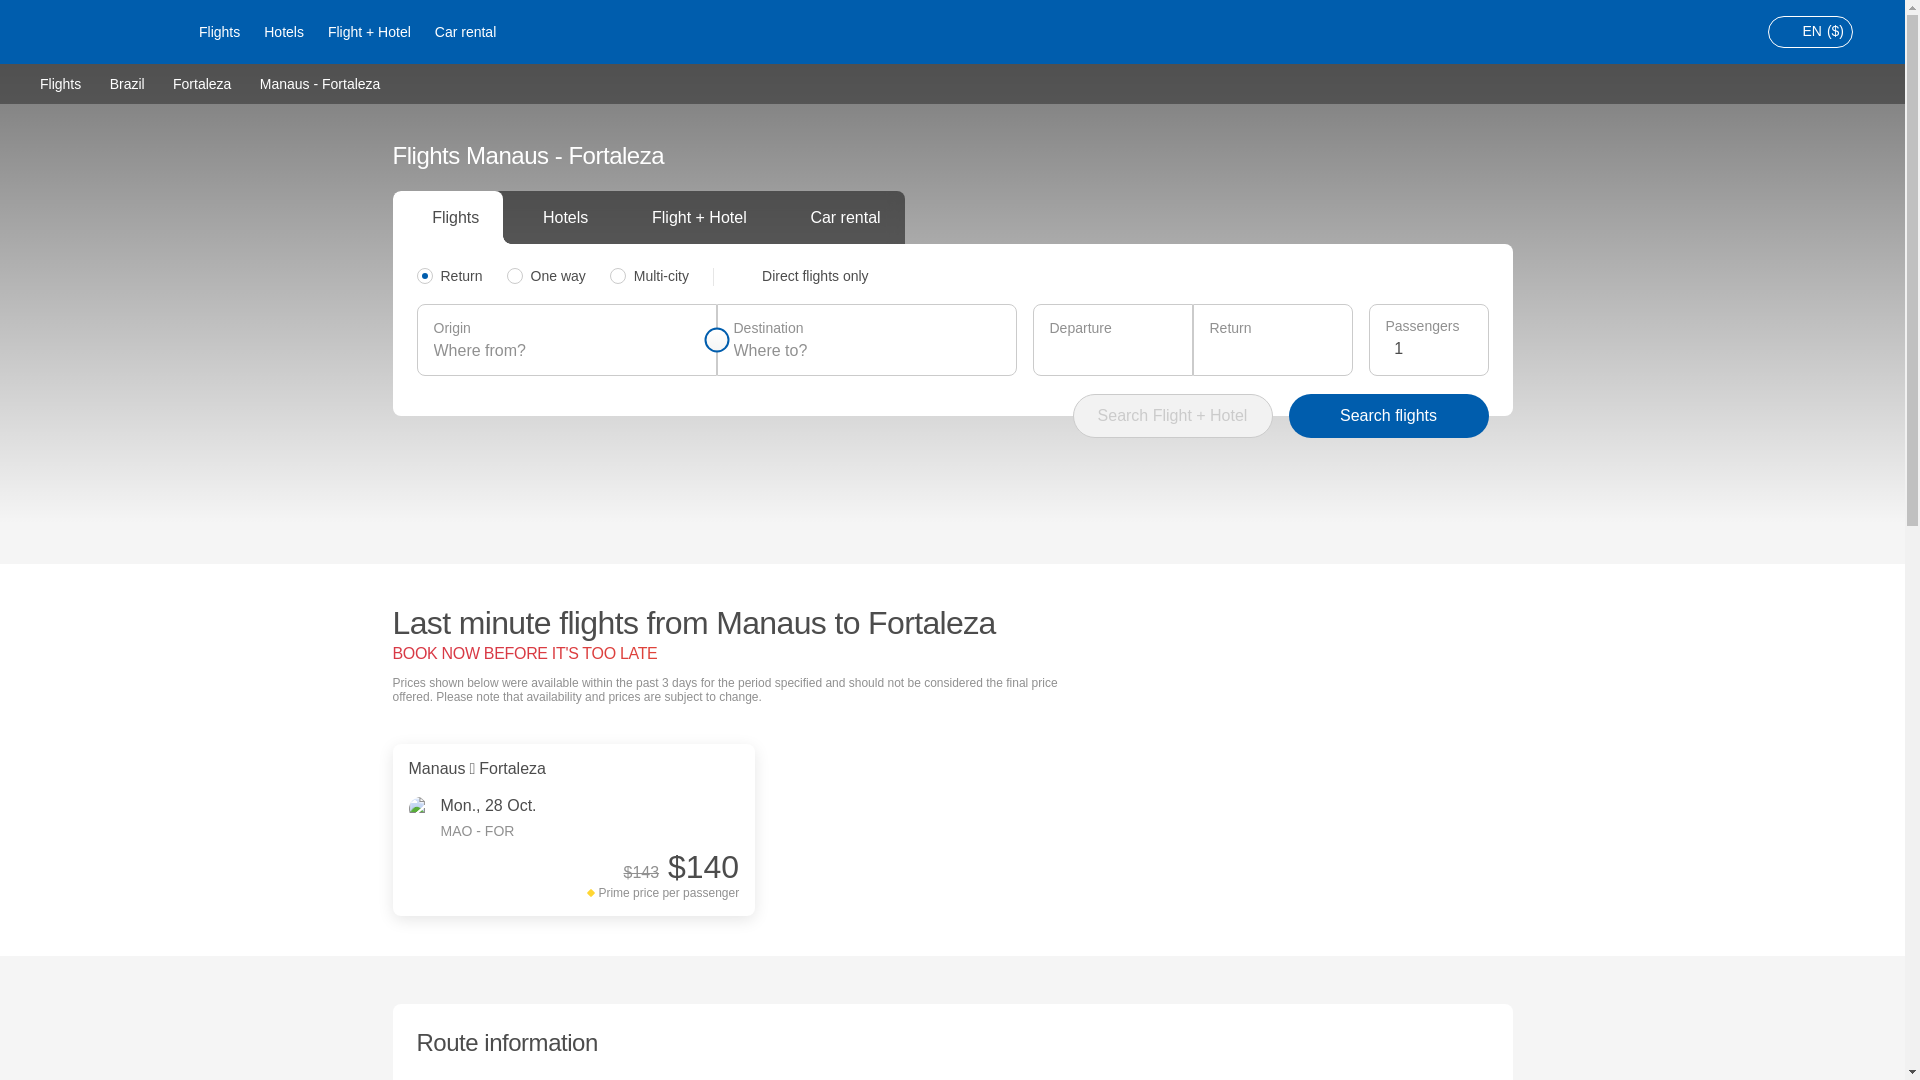 The height and width of the screenshot is (1080, 1920). I want to click on Fortaleza, so click(201, 82).